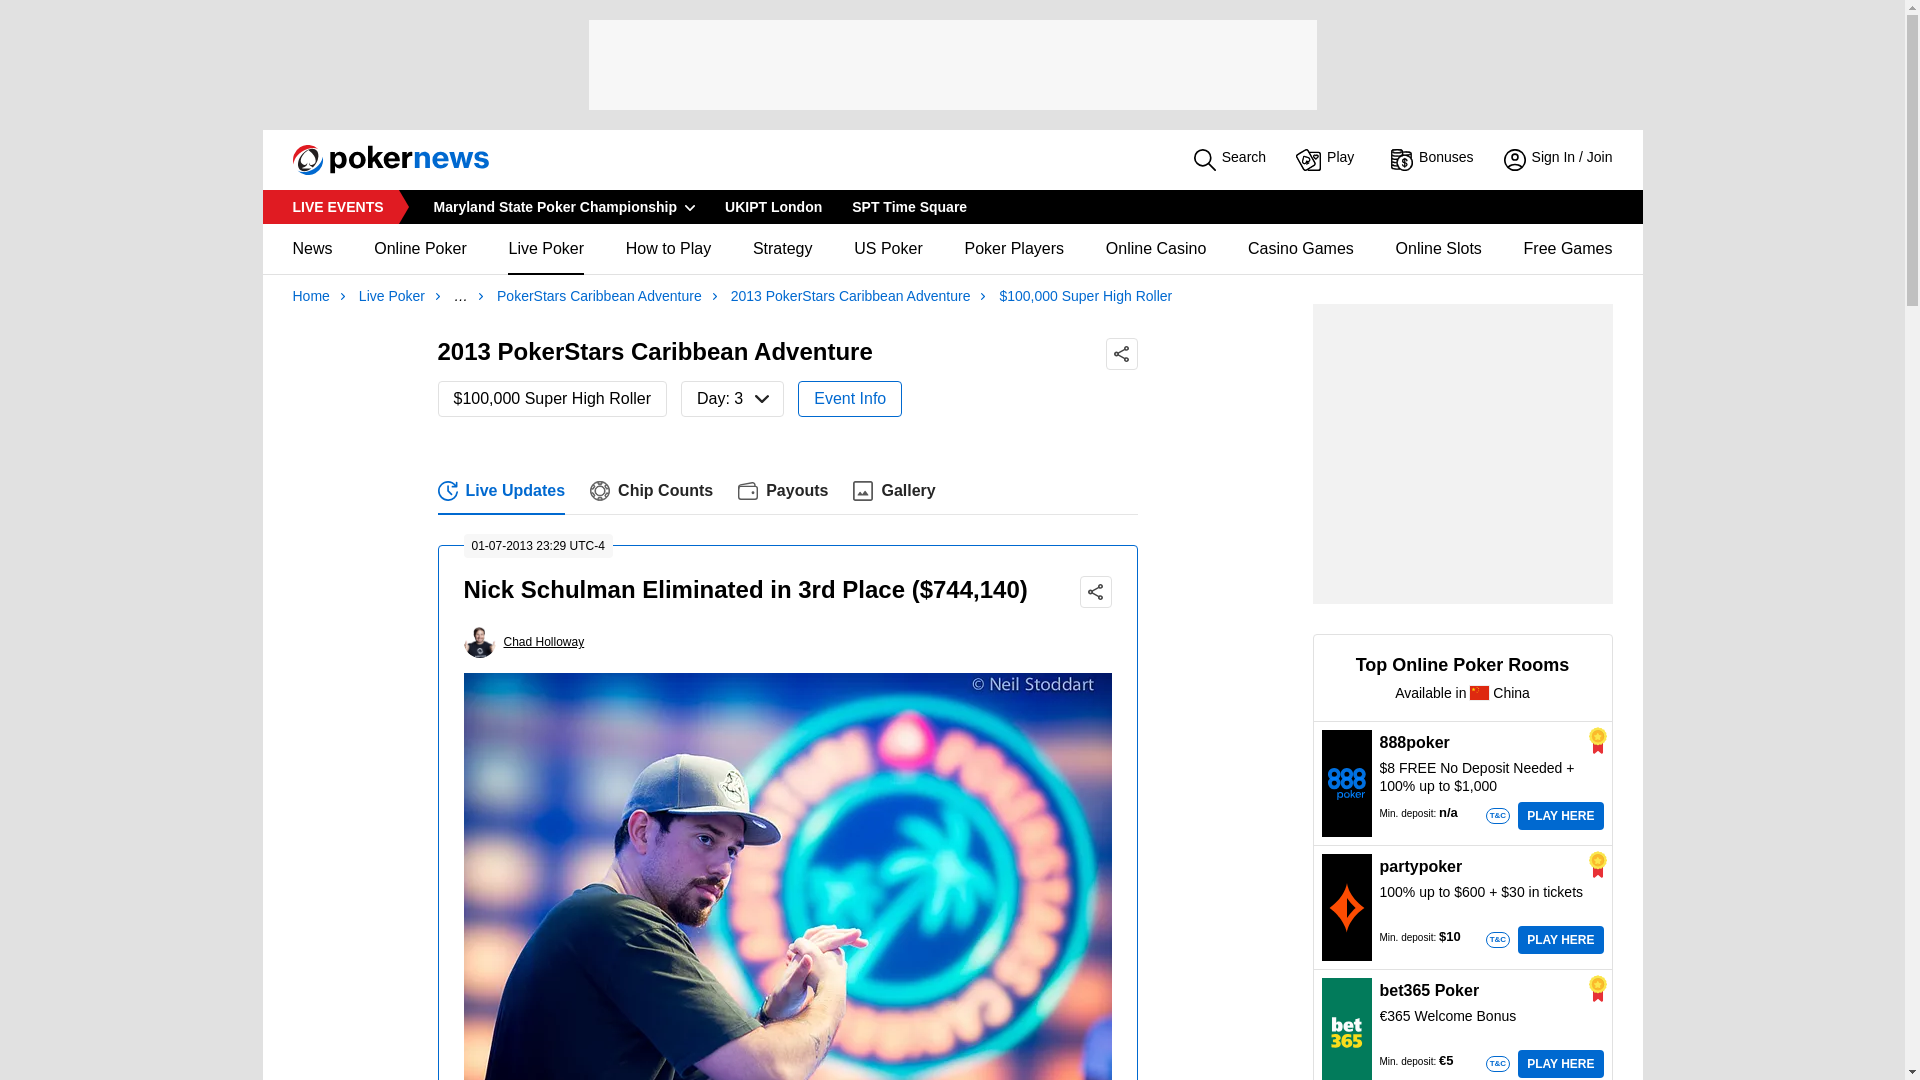 This screenshot has width=1920, height=1080. I want to click on LIVE EVENTS, so click(1328, 160).